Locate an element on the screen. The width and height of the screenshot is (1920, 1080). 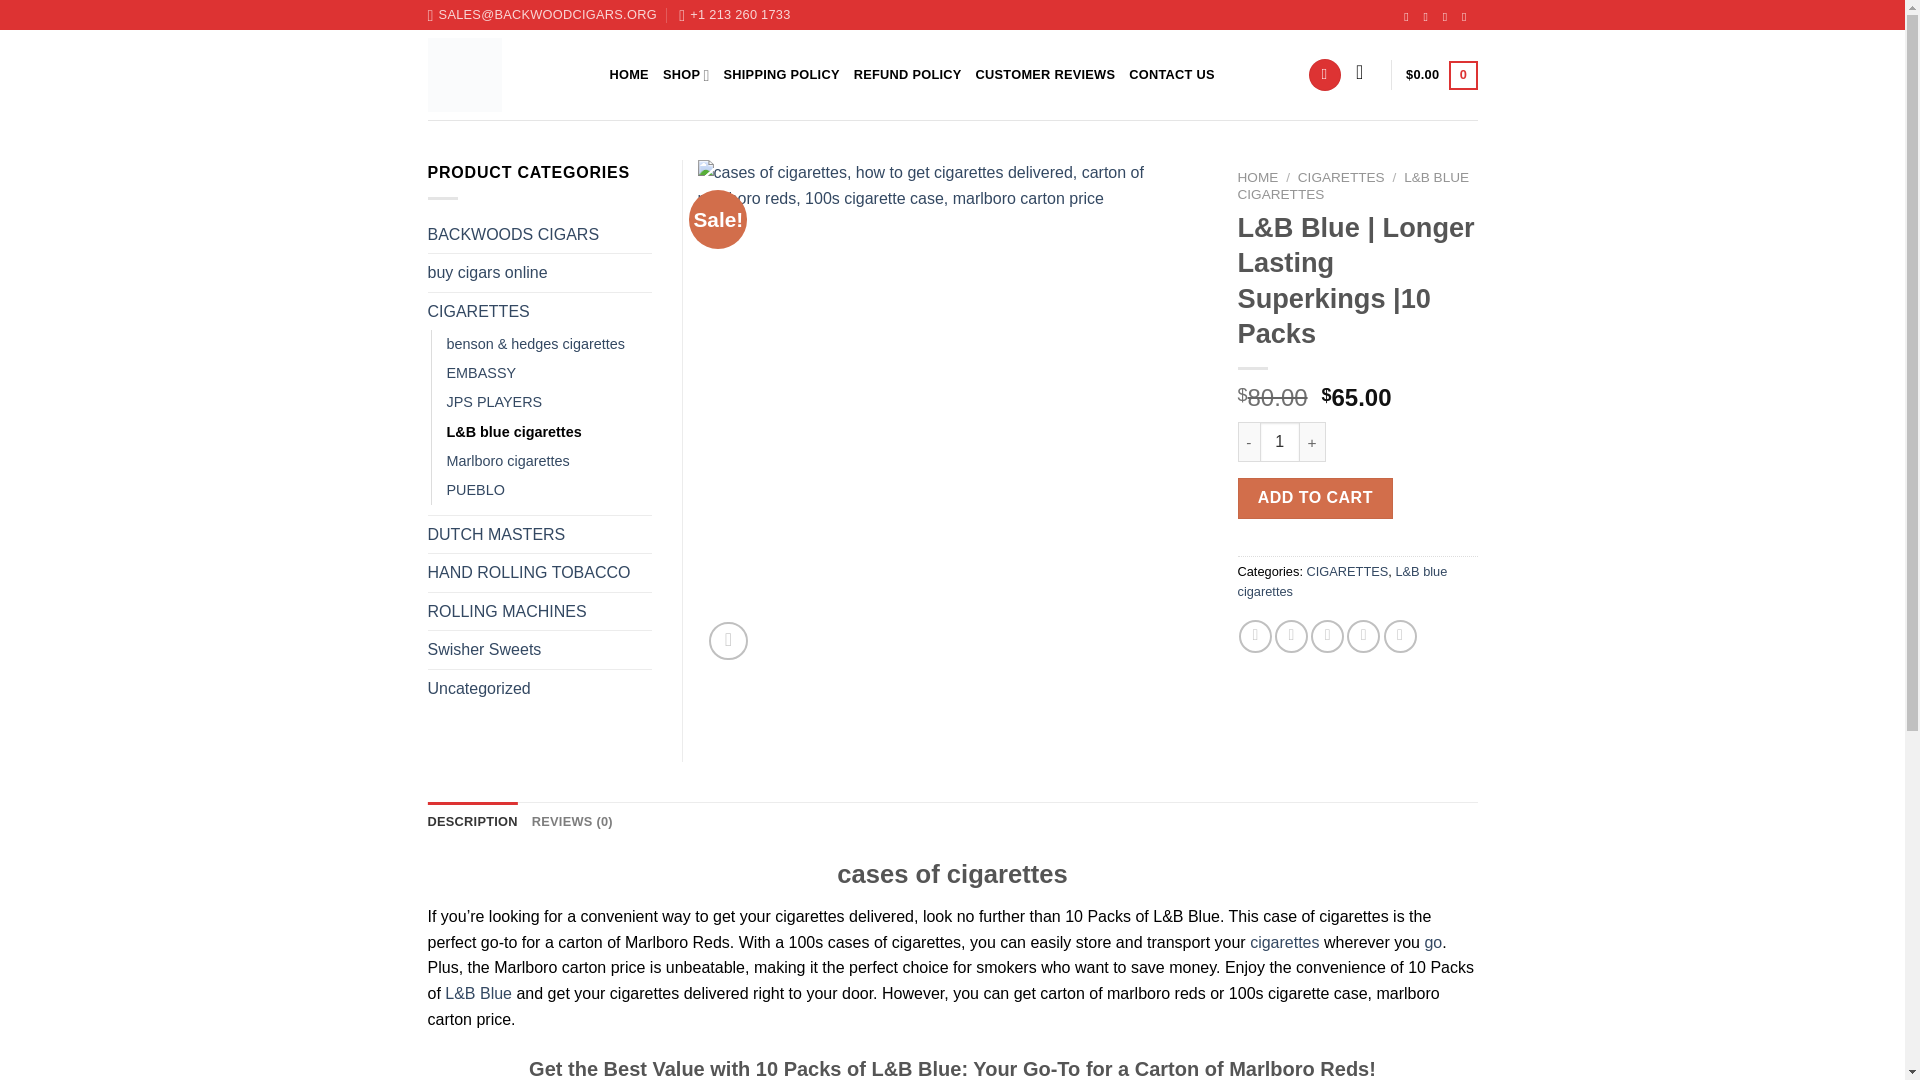
SHOP is located at coordinates (686, 75).